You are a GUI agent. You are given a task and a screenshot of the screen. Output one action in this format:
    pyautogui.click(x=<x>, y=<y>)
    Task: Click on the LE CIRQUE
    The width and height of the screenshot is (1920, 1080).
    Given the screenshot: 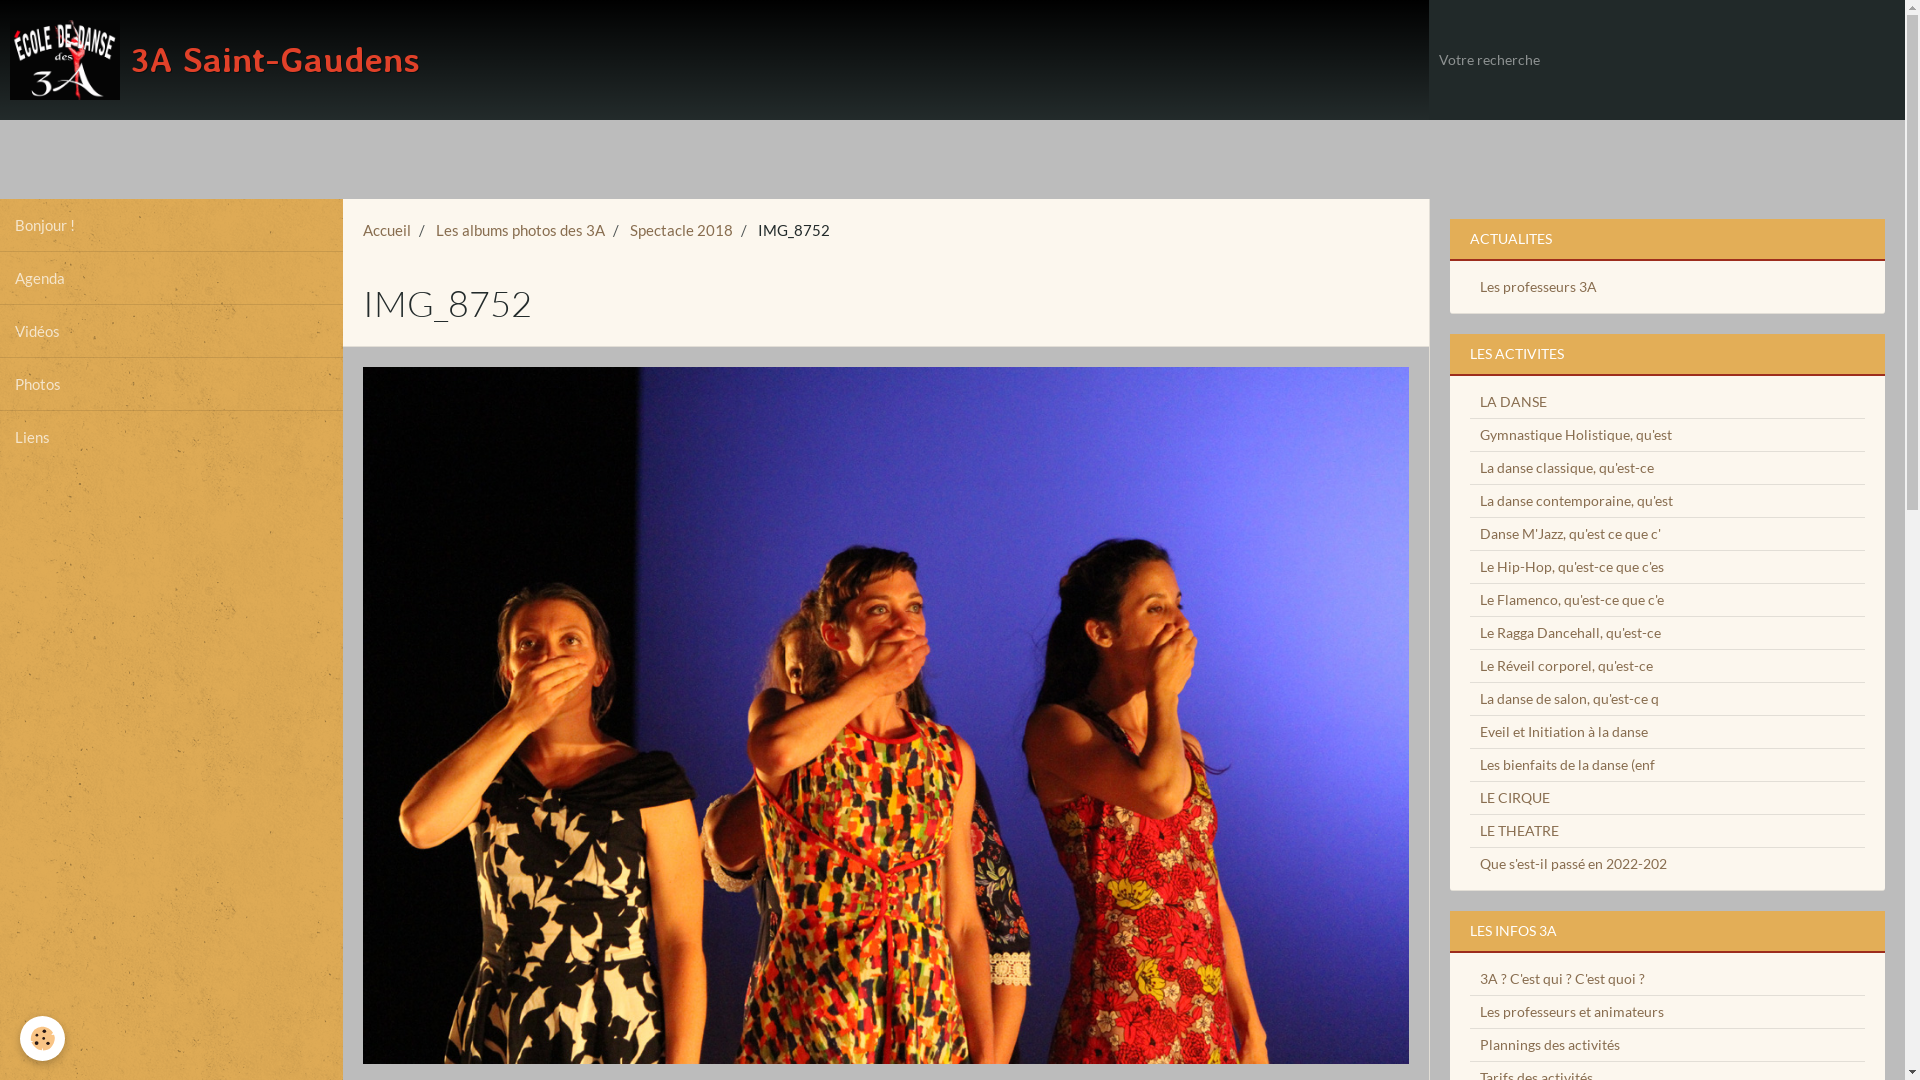 What is the action you would take?
    pyautogui.click(x=1668, y=798)
    